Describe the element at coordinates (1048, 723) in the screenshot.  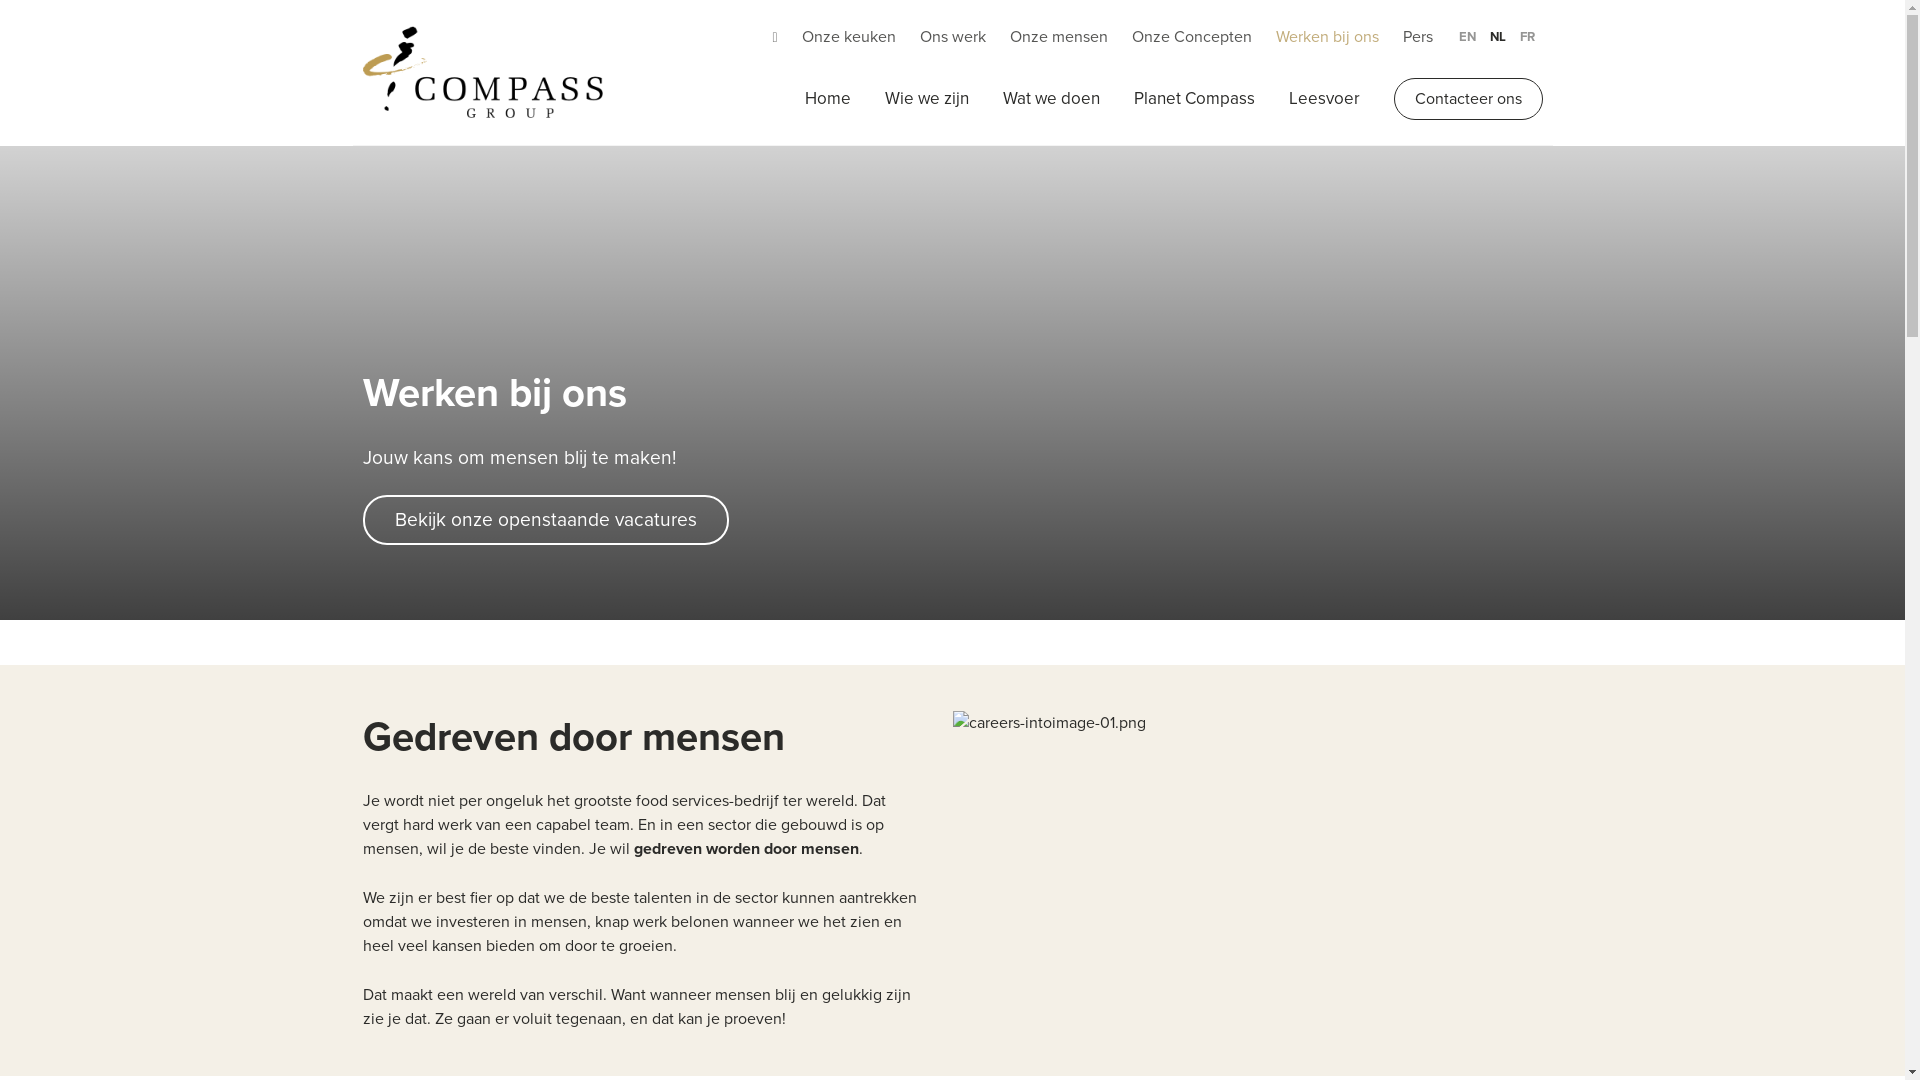
I see `careers-intoimage-01.png` at that location.